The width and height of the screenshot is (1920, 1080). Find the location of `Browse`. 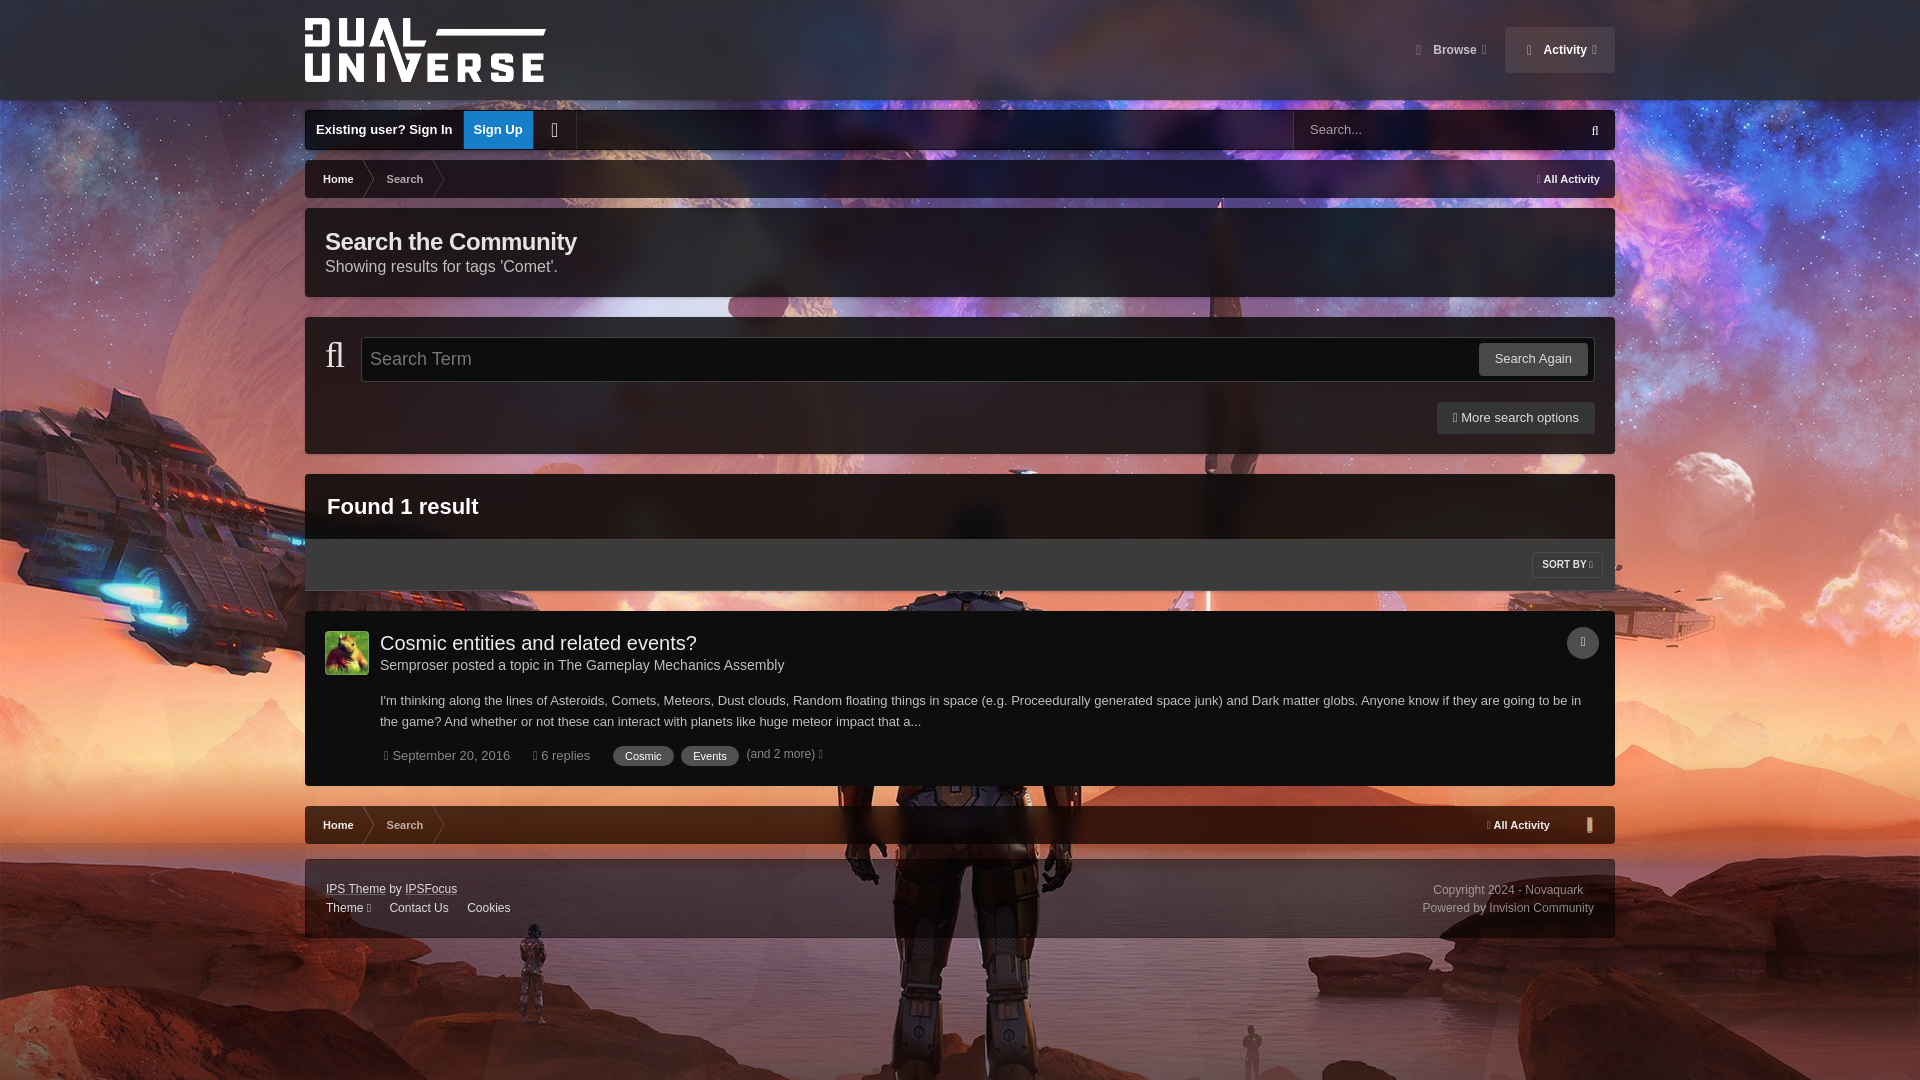

Browse is located at coordinates (1449, 50).